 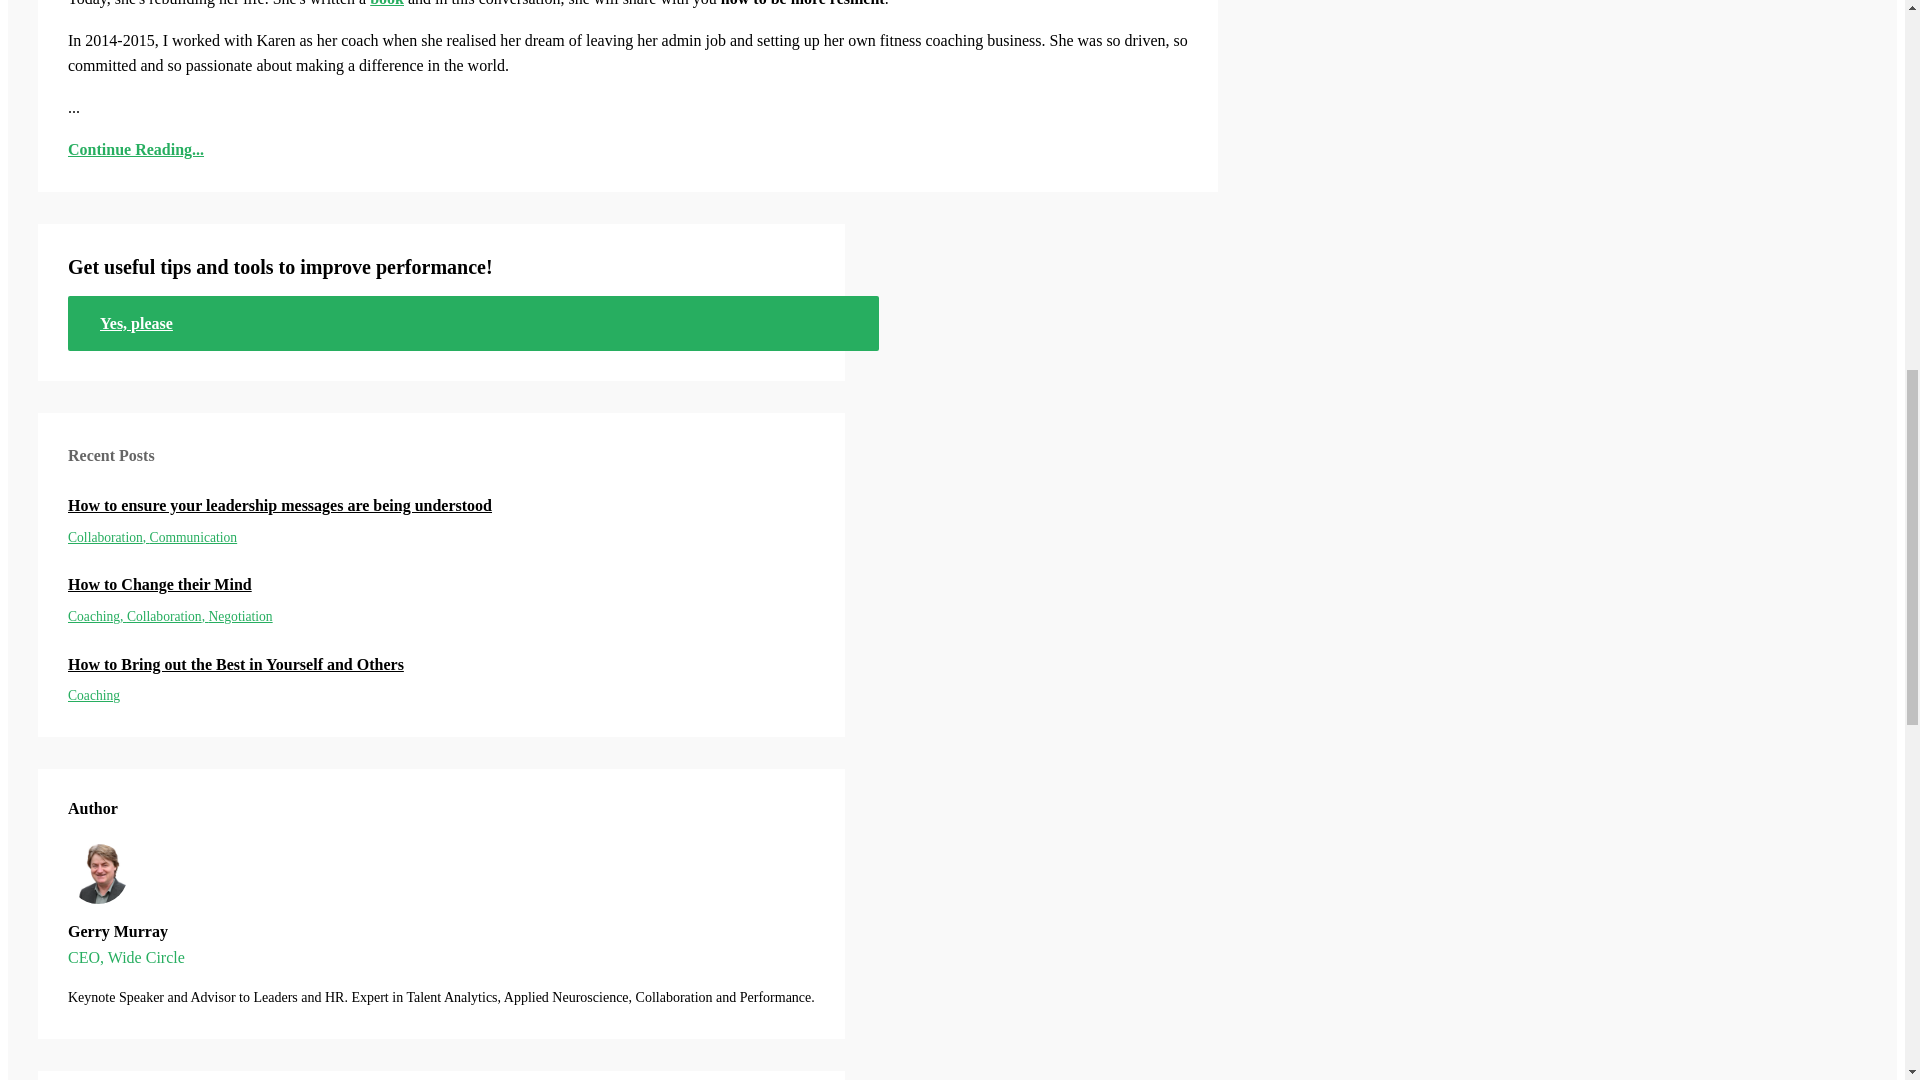 I want to click on Negotiation, so click(x=240, y=616).